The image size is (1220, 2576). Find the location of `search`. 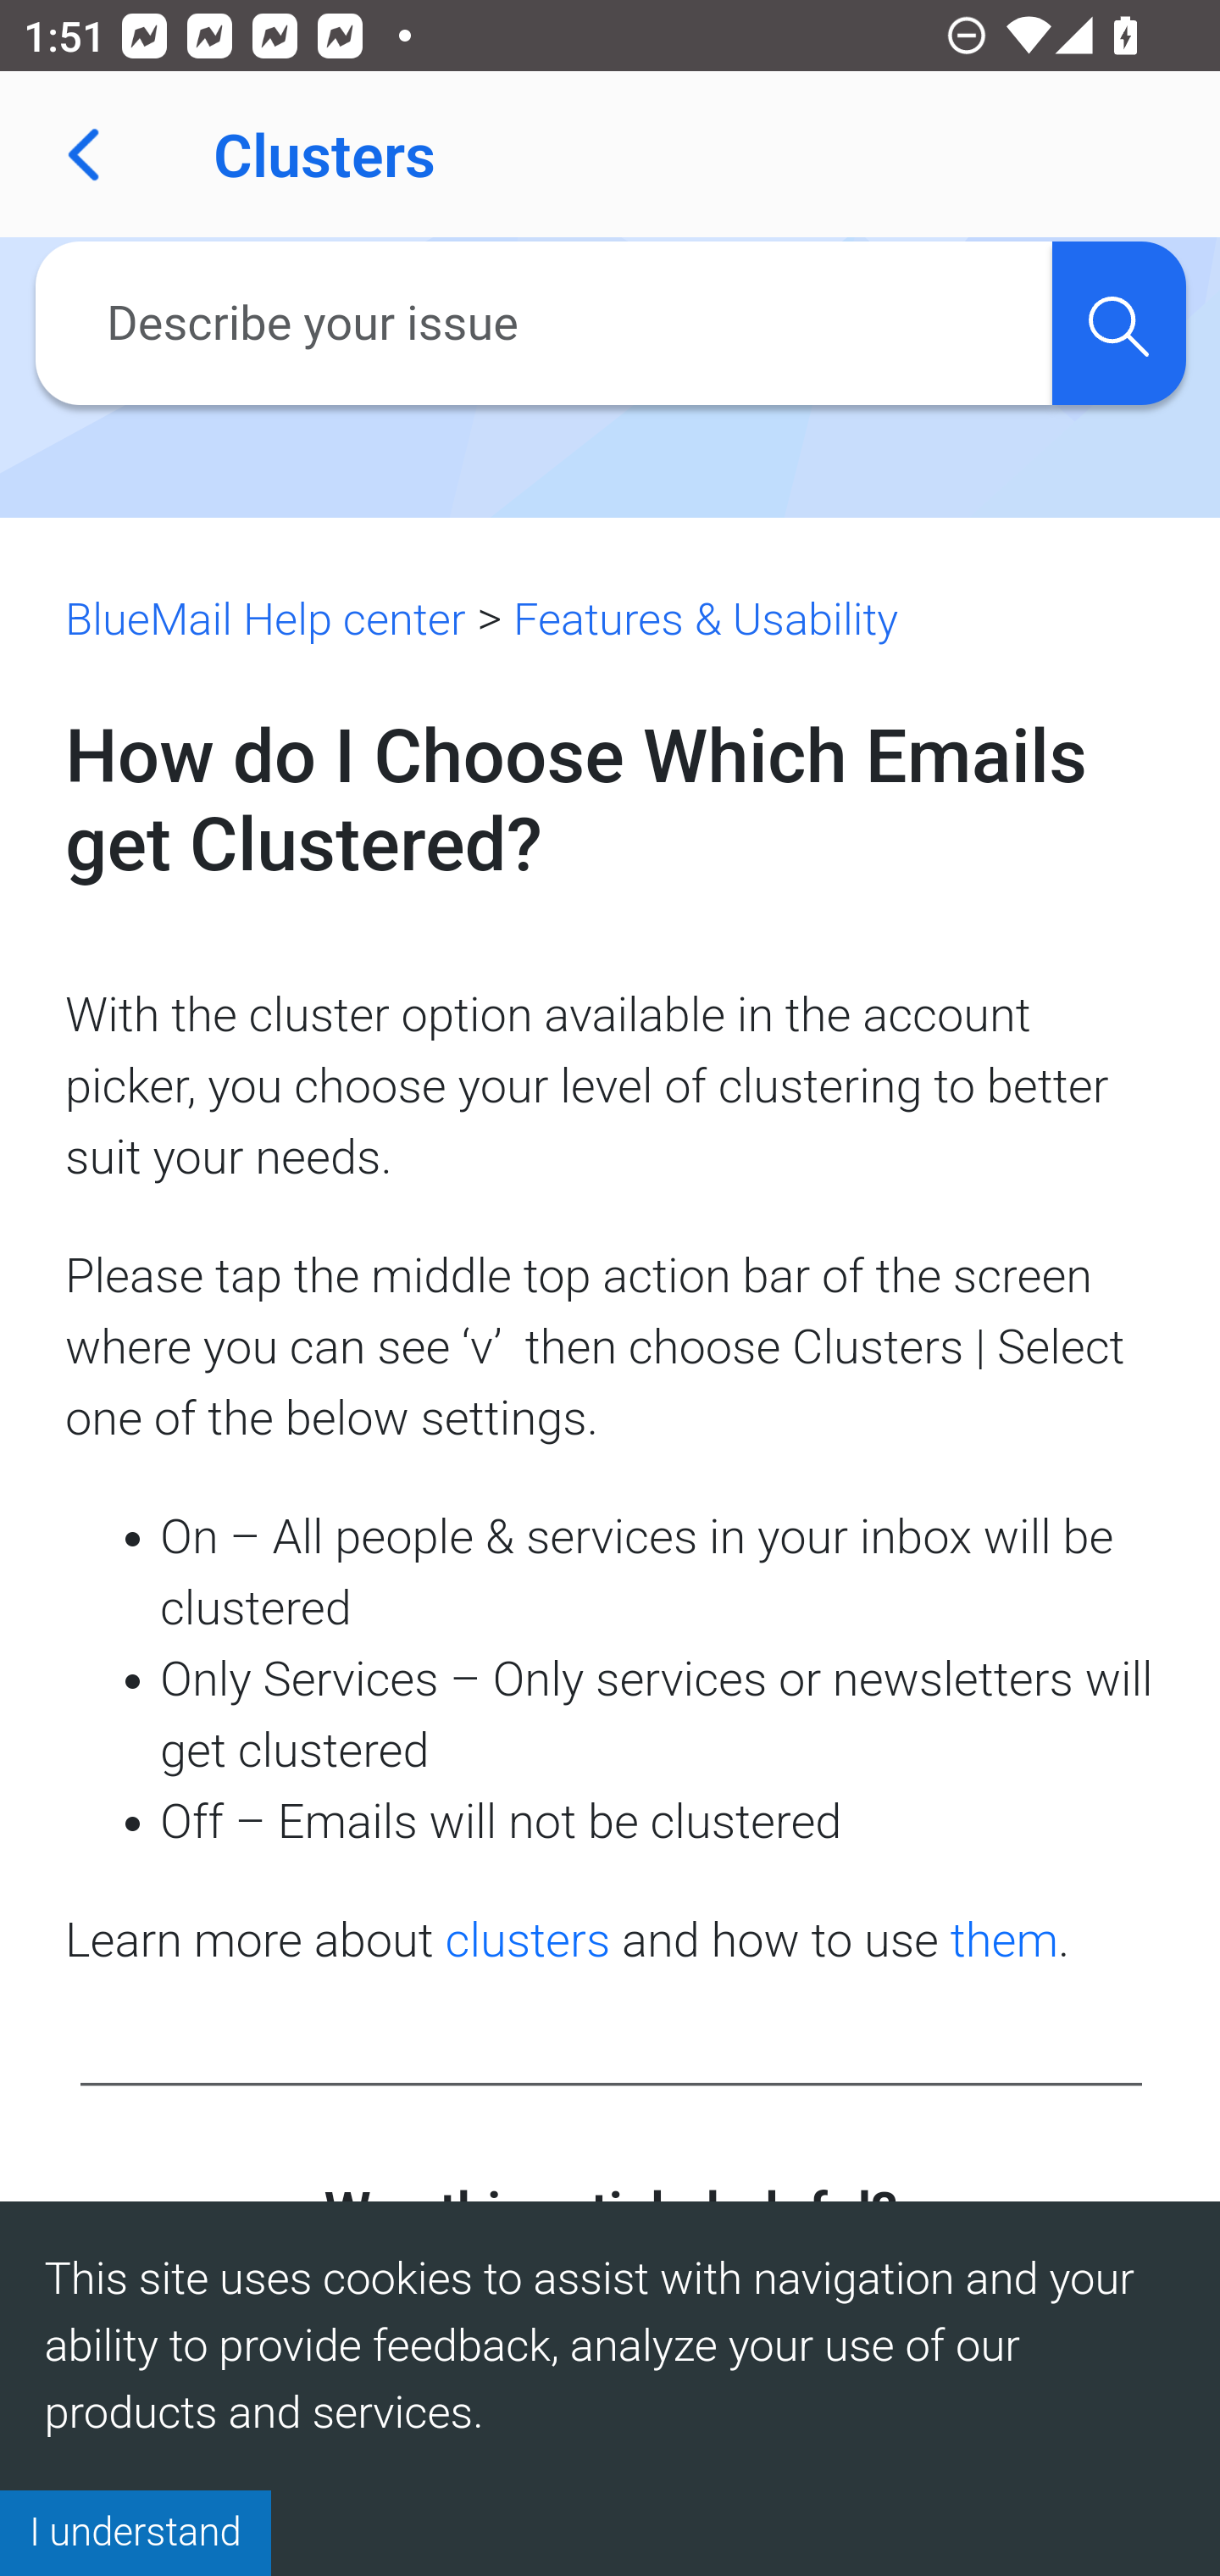

search is located at coordinates (1118, 323).